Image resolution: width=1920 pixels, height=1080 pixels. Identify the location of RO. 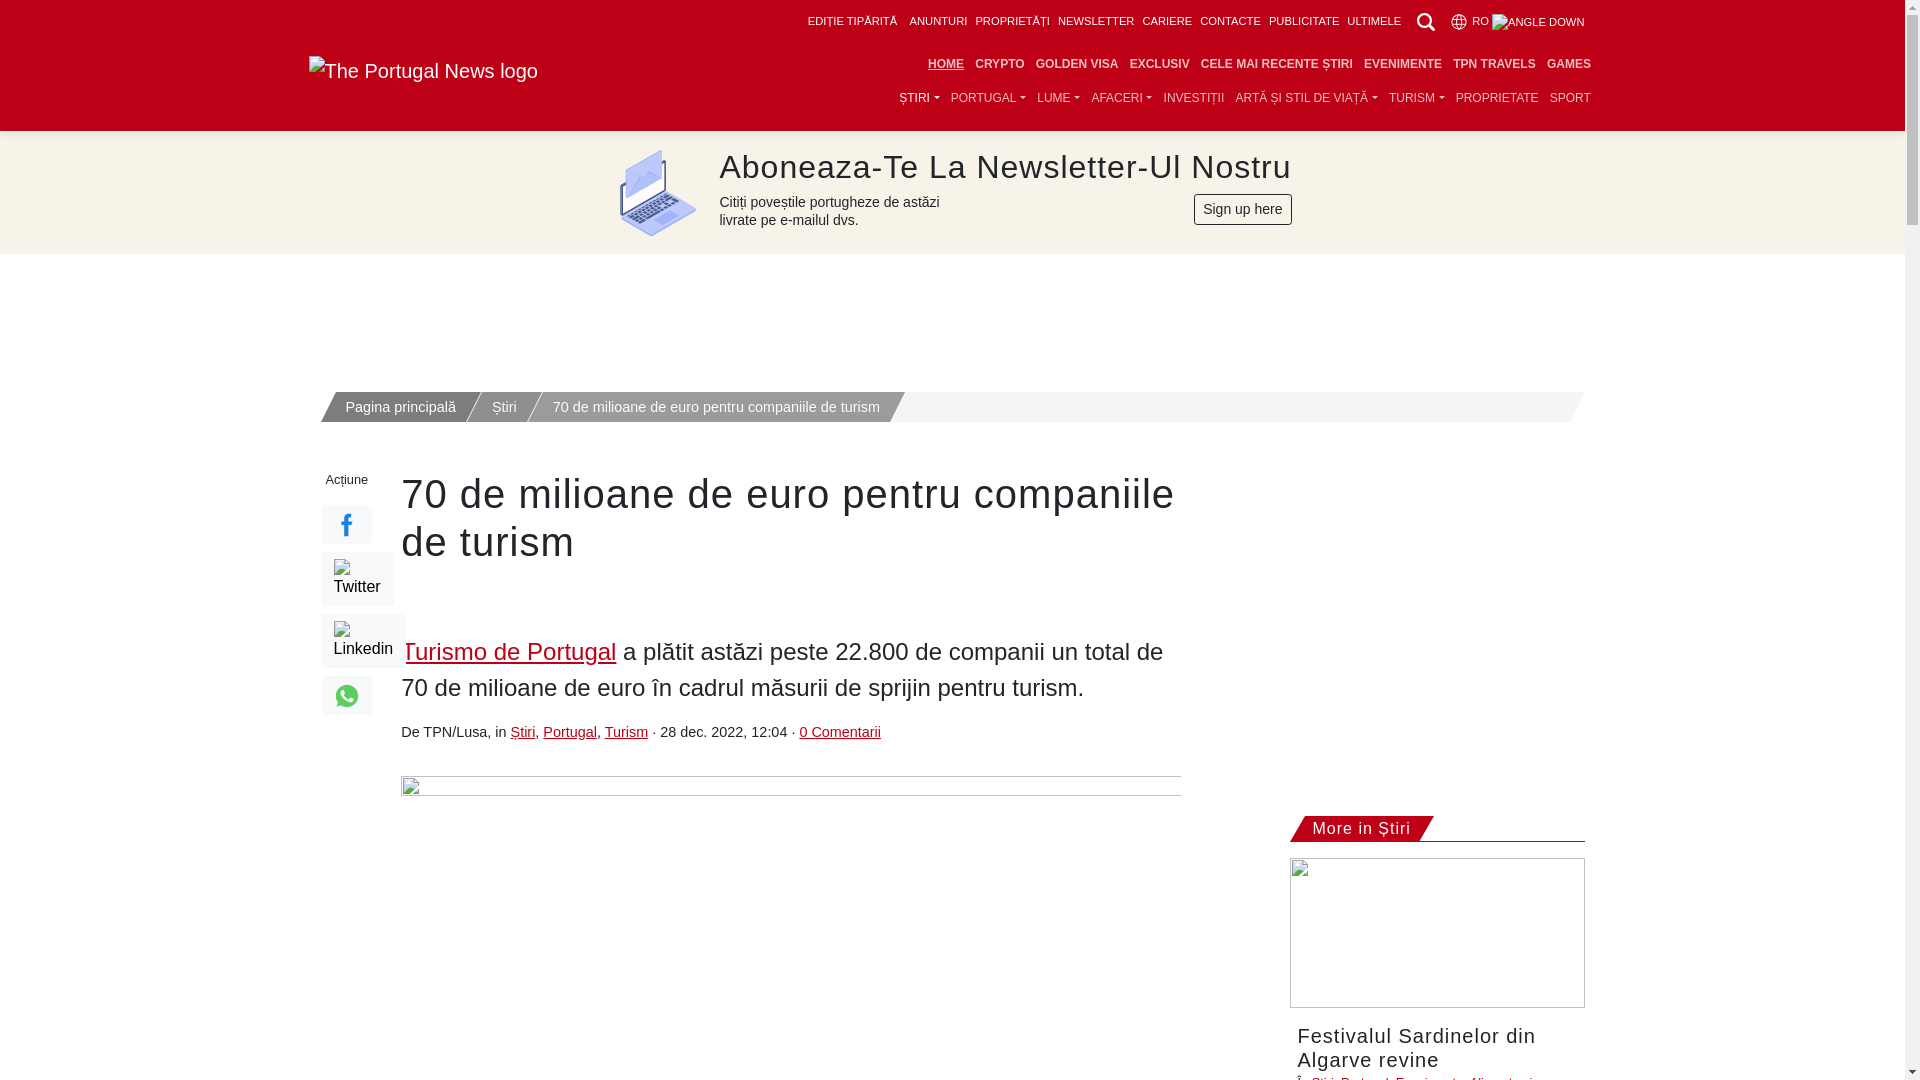
(1516, 21).